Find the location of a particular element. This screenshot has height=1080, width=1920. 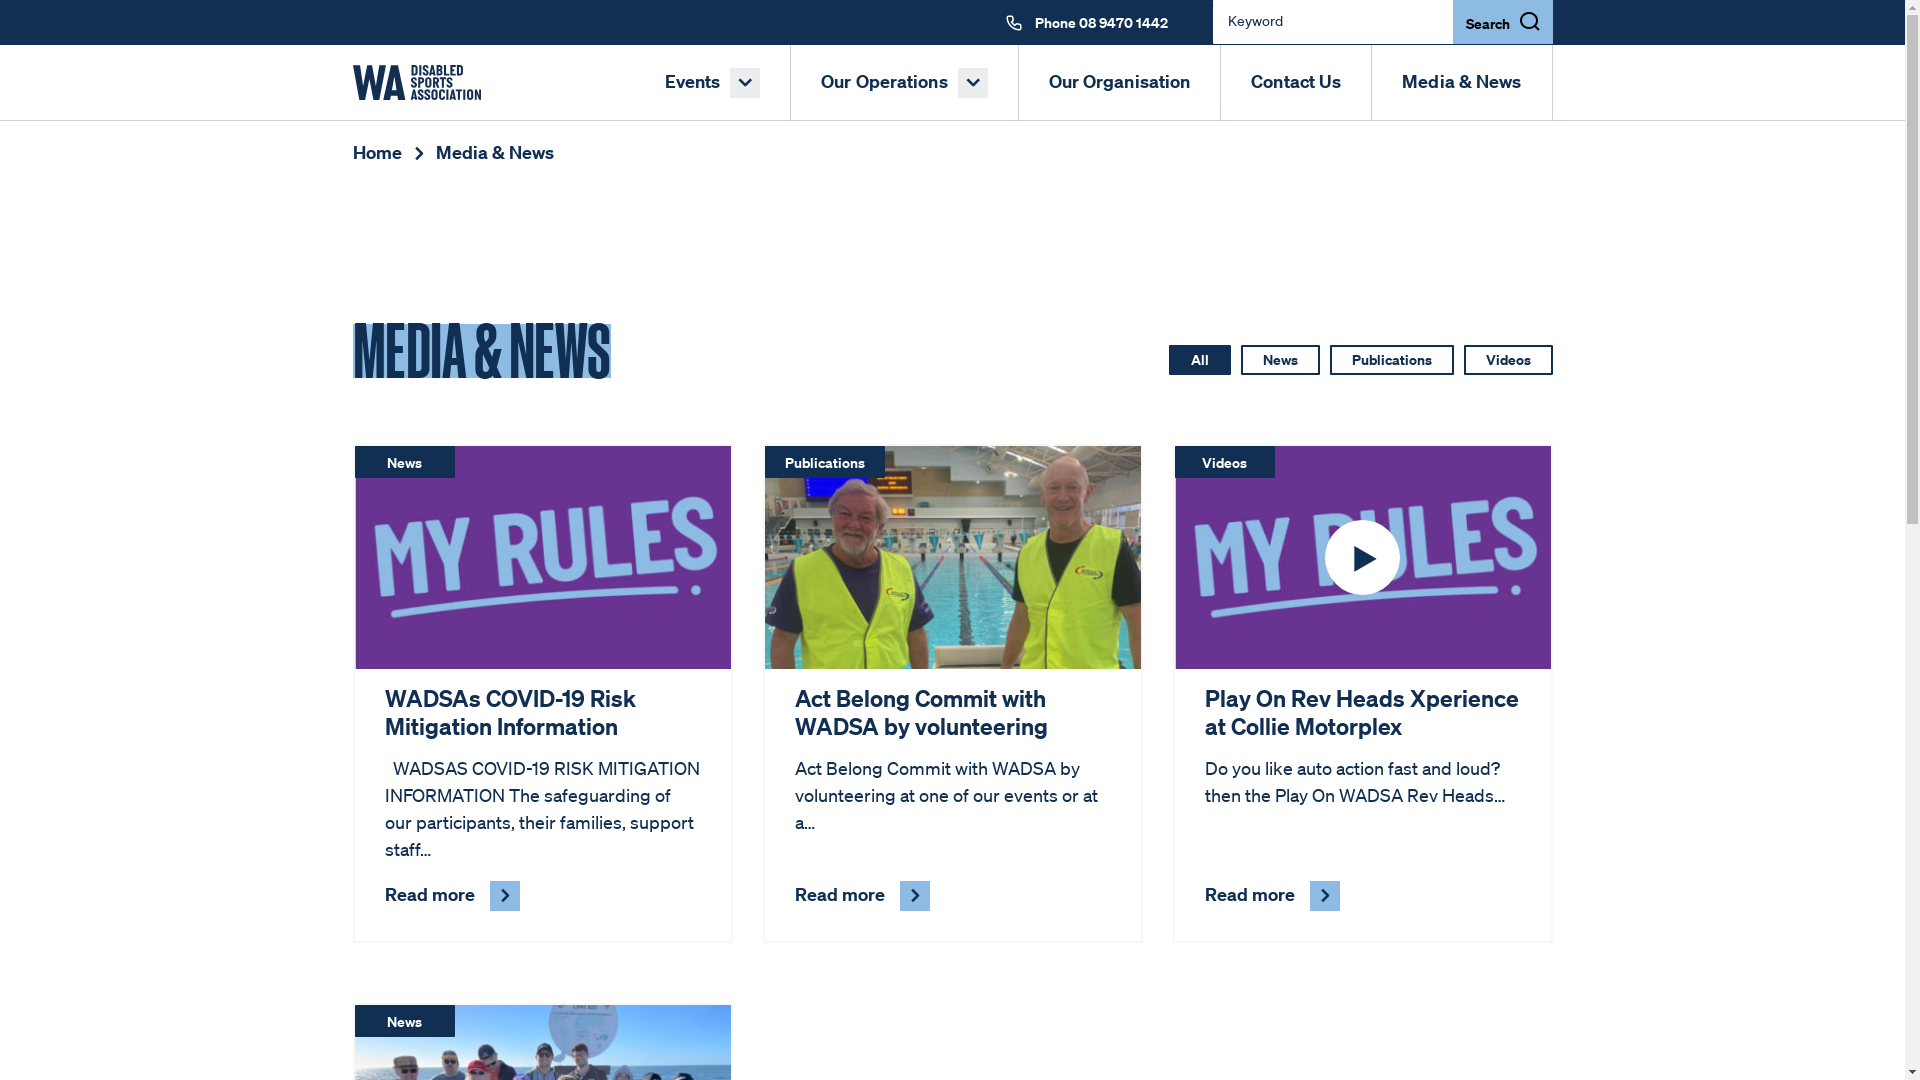

Search is located at coordinates (1502, 22).